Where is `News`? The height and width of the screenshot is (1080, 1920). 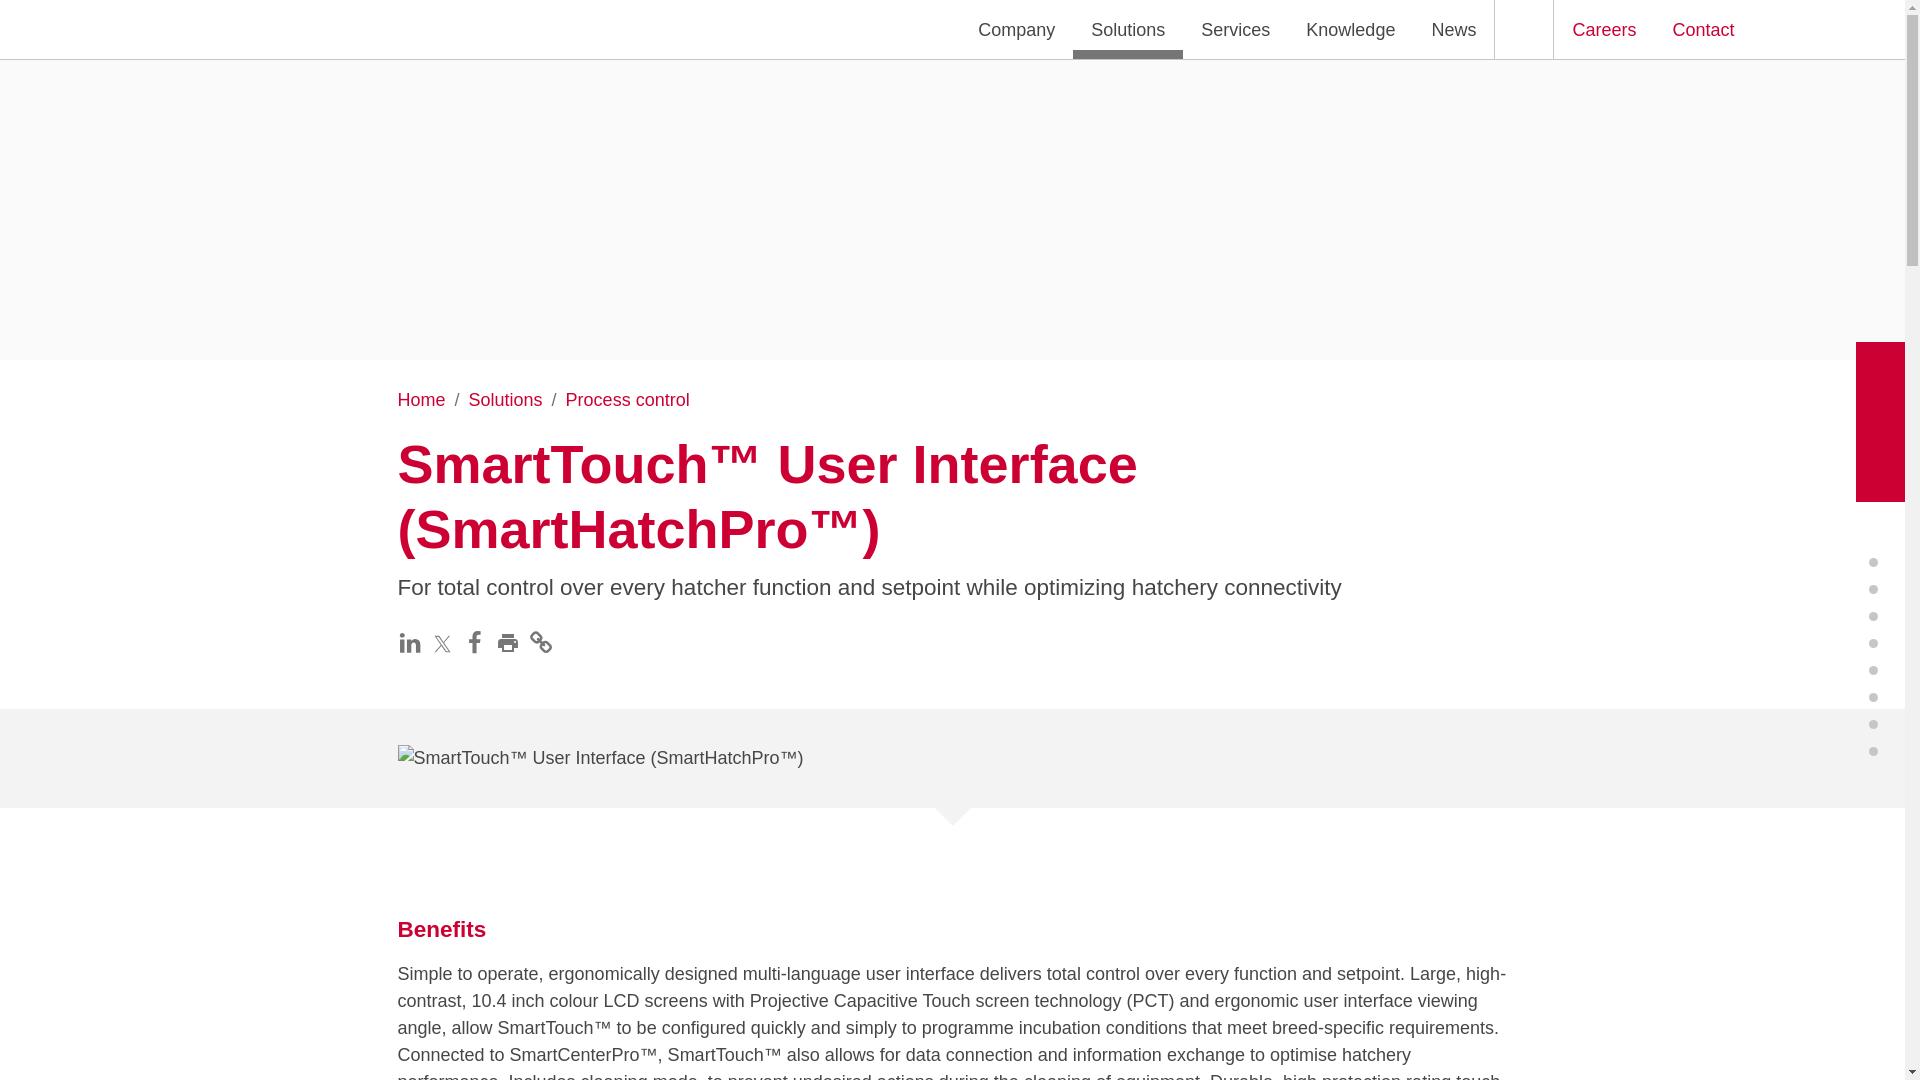
News is located at coordinates (1453, 30).